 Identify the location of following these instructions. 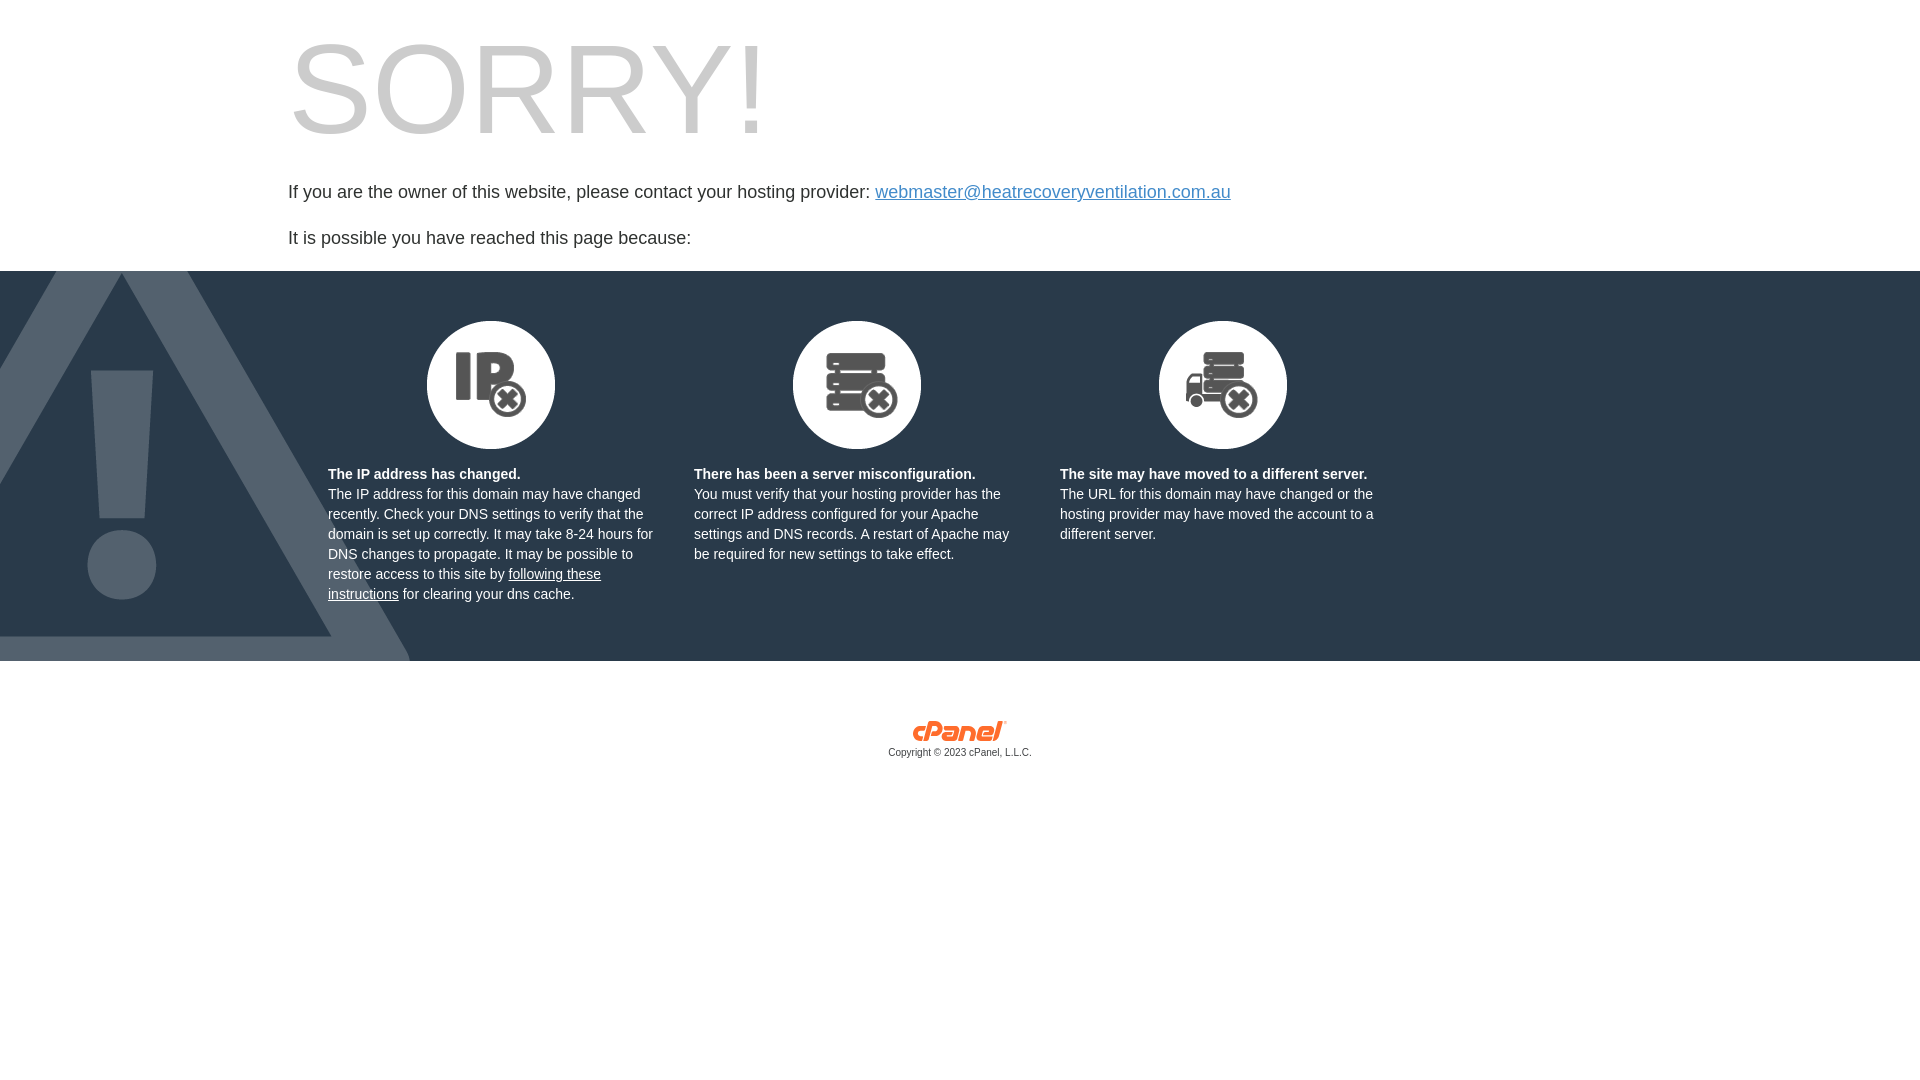
(464, 584).